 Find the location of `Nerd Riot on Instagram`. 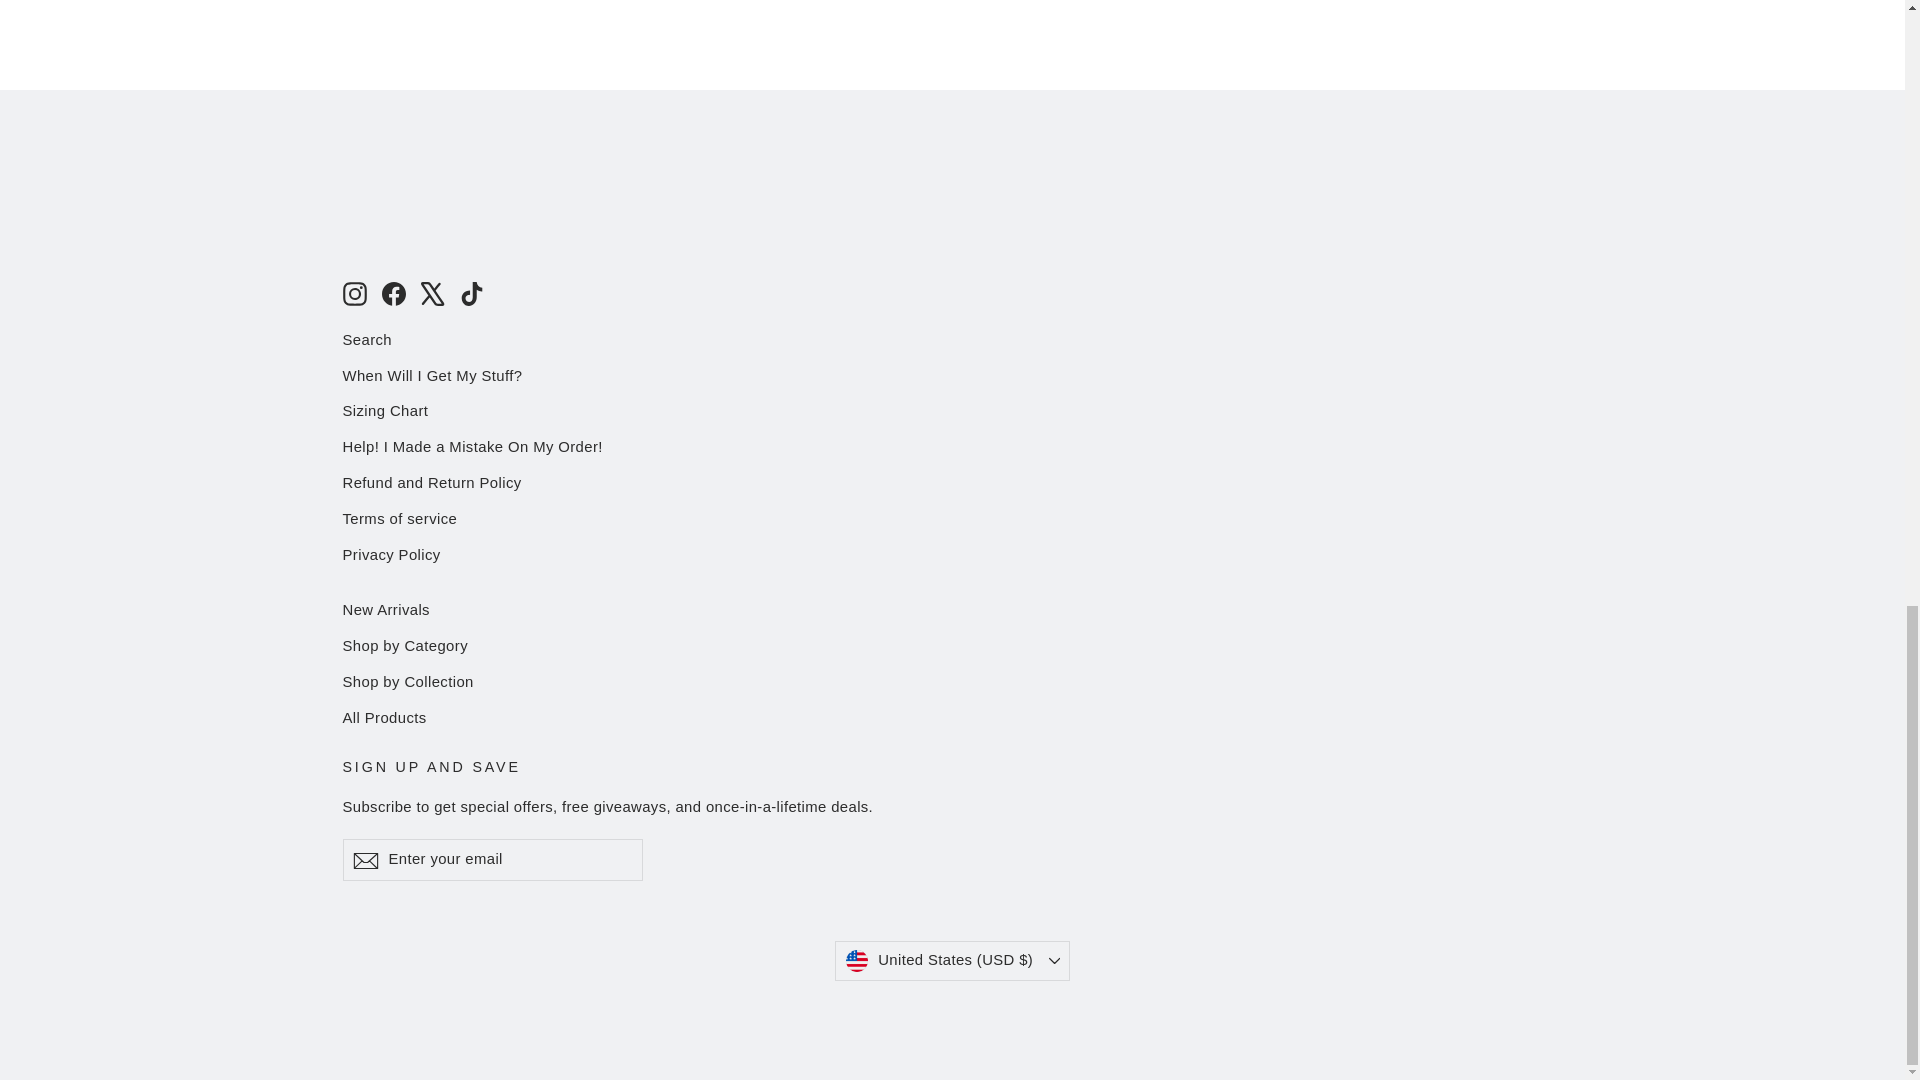

Nerd Riot on Instagram is located at coordinates (354, 292).